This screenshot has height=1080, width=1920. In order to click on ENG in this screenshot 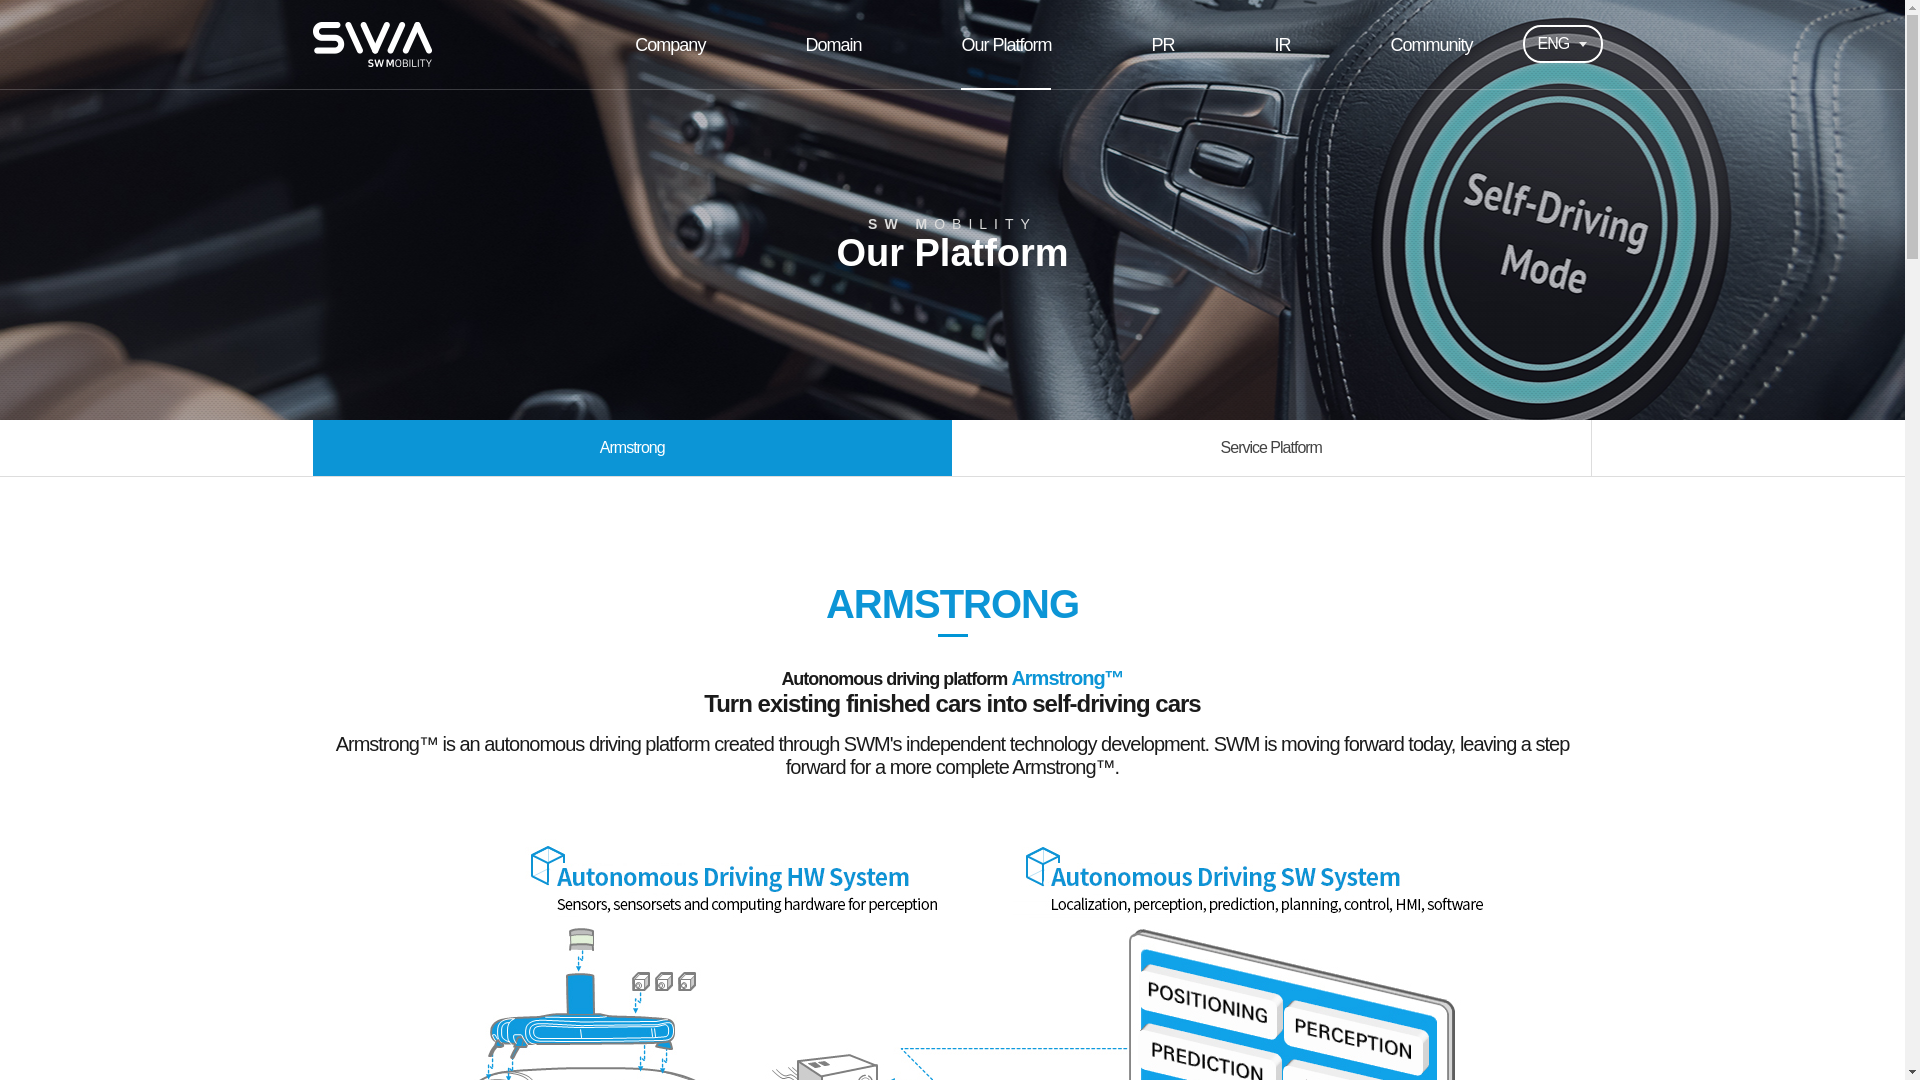, I will do `click(1562, 42)`.